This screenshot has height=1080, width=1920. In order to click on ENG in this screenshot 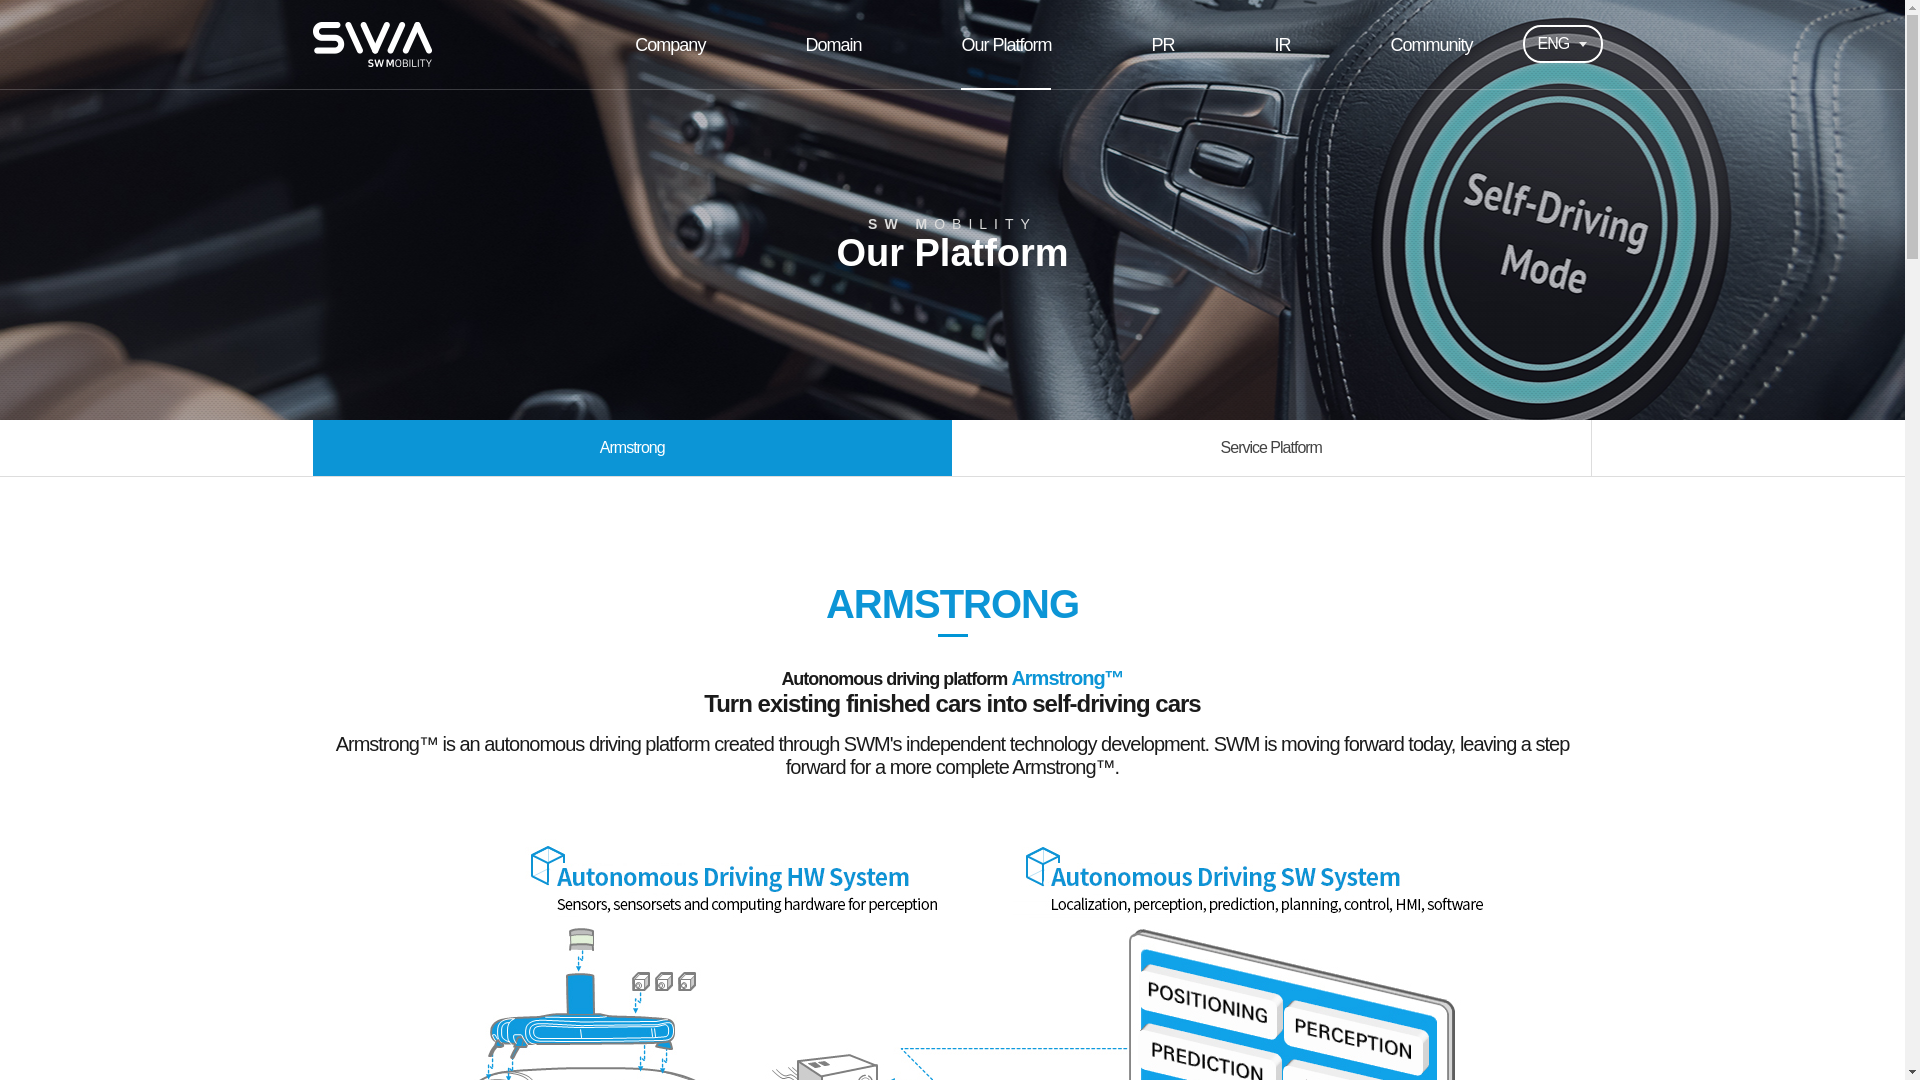, I will do `click(1562, 42)`.